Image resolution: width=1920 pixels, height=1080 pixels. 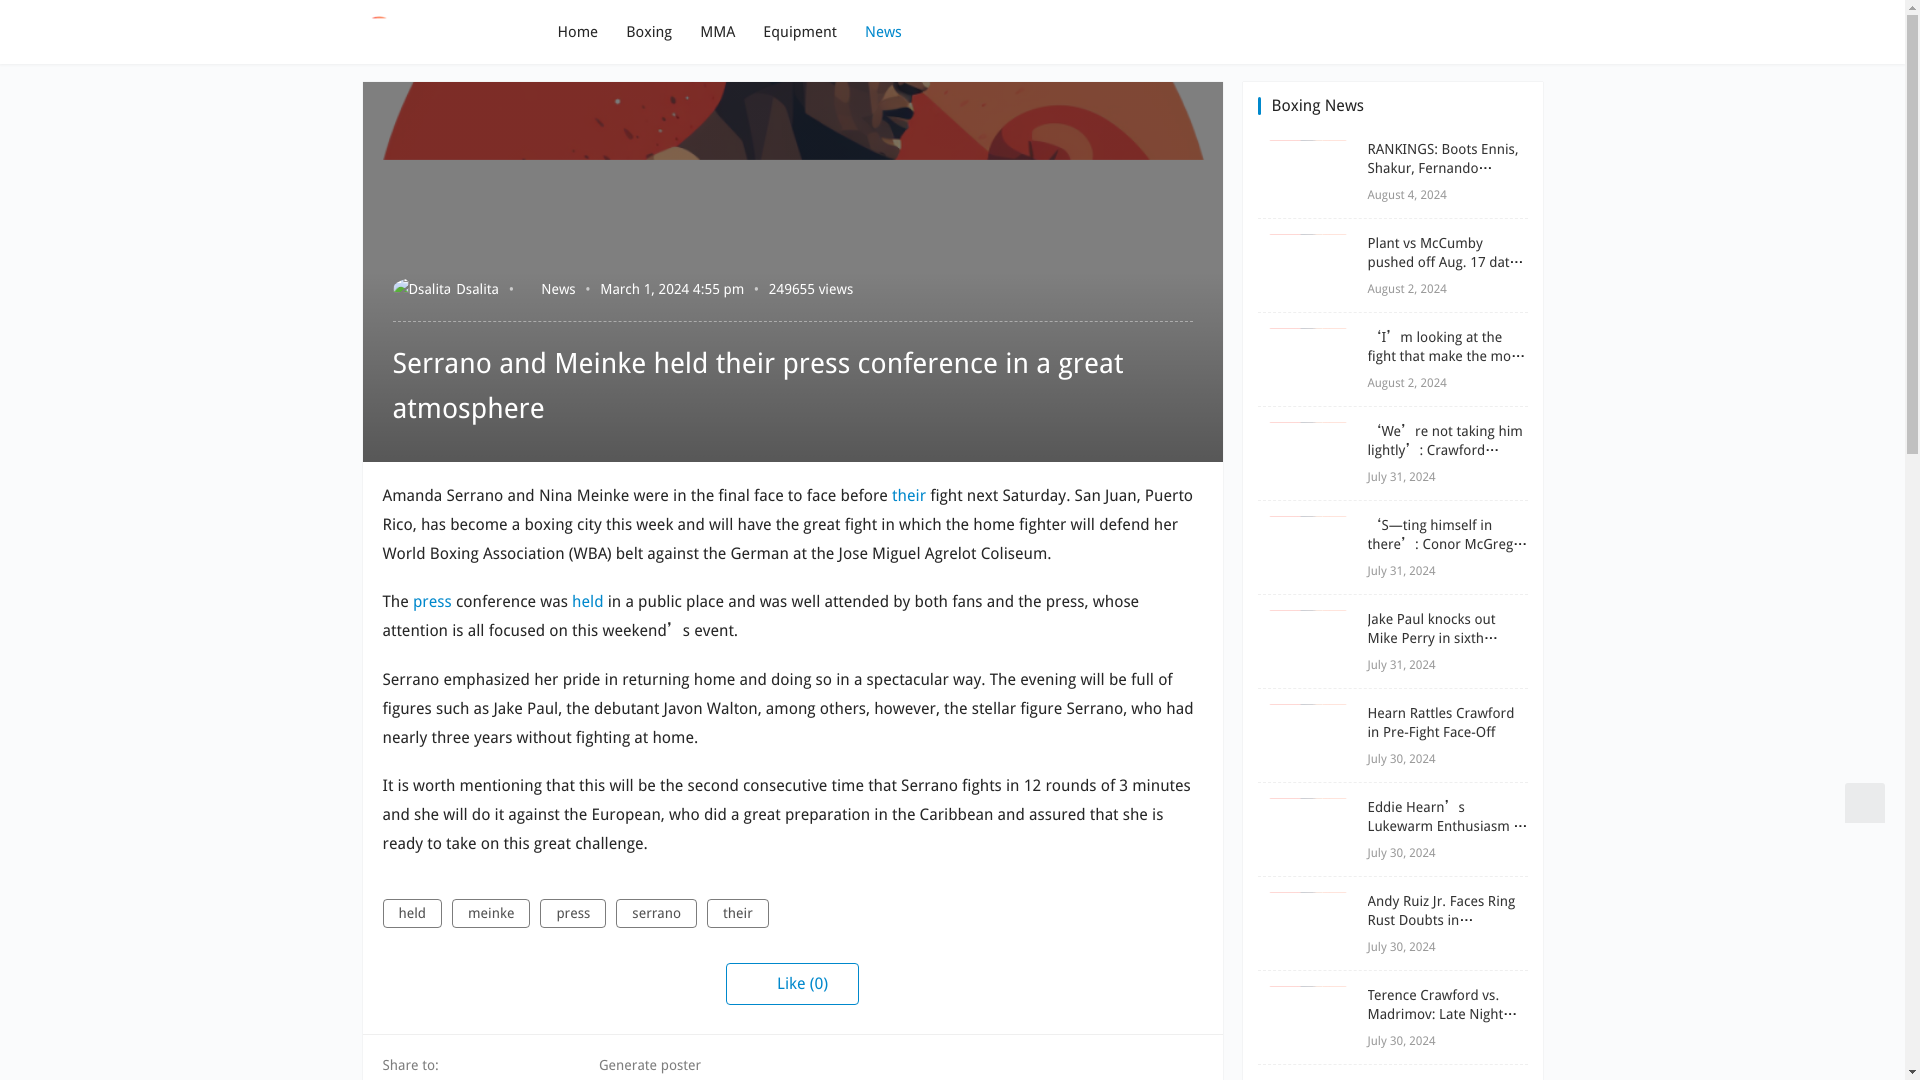 I want to click on press, so click(x=432, y=601).